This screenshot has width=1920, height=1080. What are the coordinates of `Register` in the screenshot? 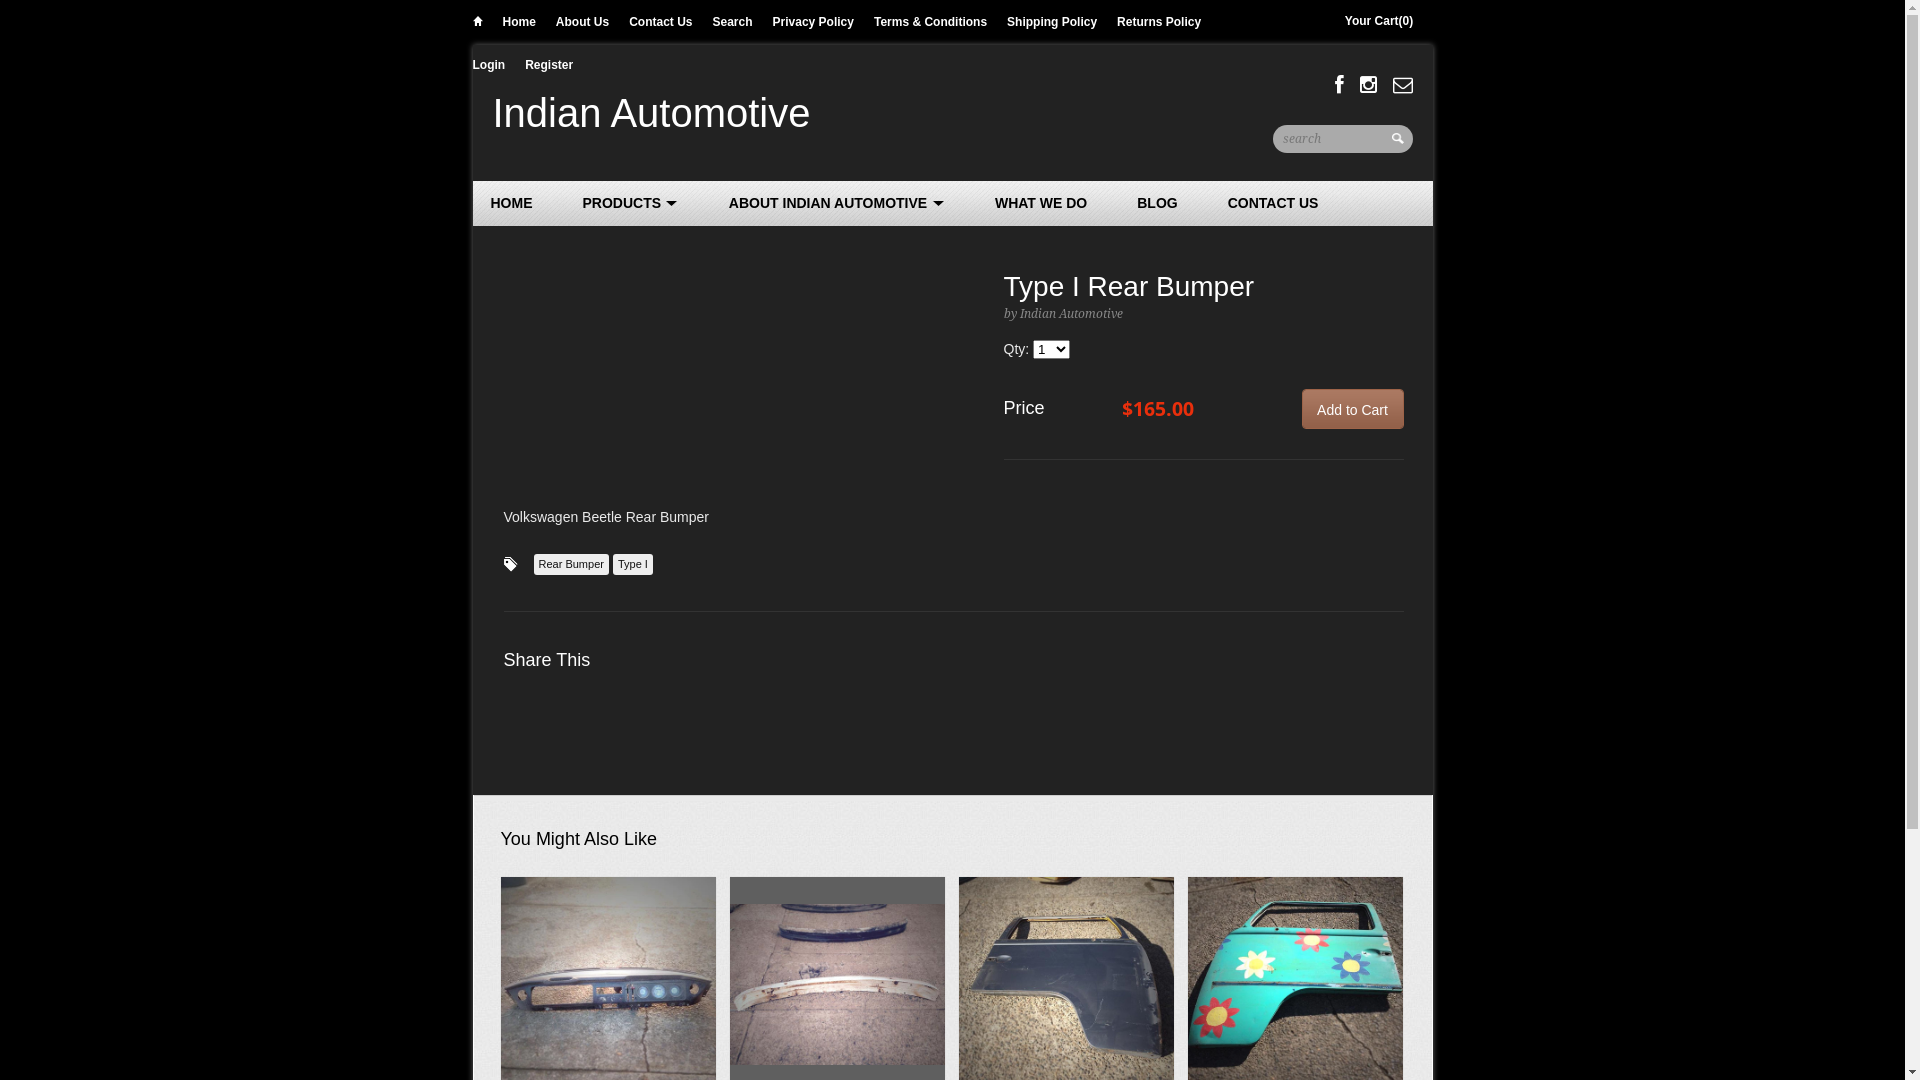 It's located at (549, 65).